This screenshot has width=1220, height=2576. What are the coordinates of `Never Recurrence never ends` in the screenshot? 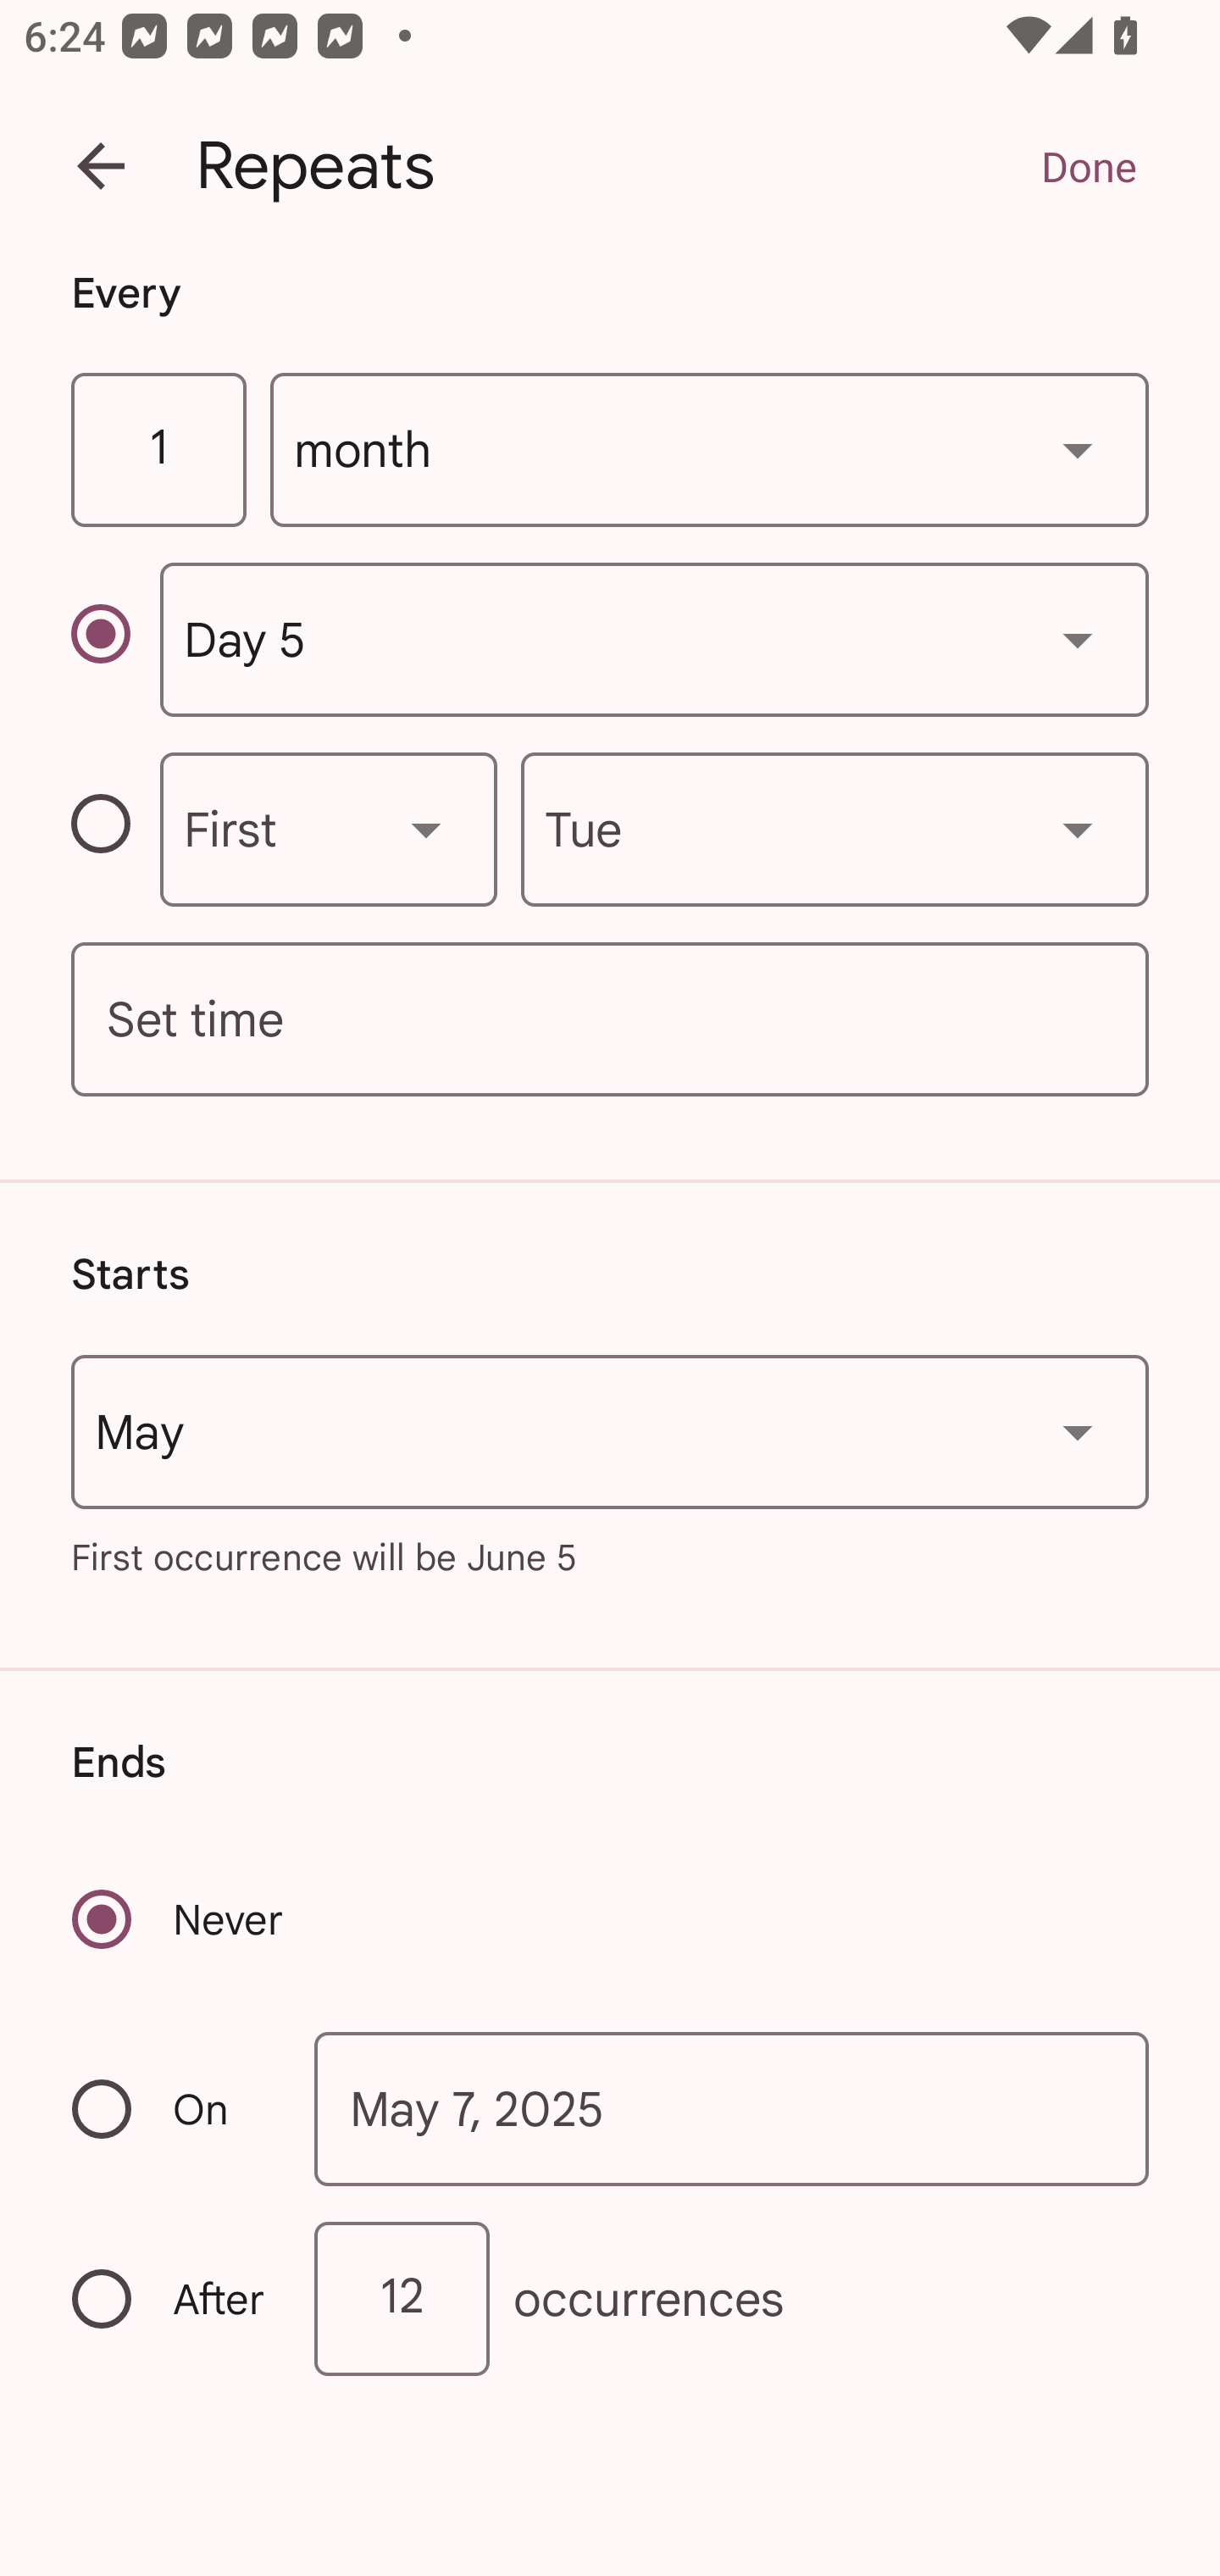 It's located at (180, 1918).